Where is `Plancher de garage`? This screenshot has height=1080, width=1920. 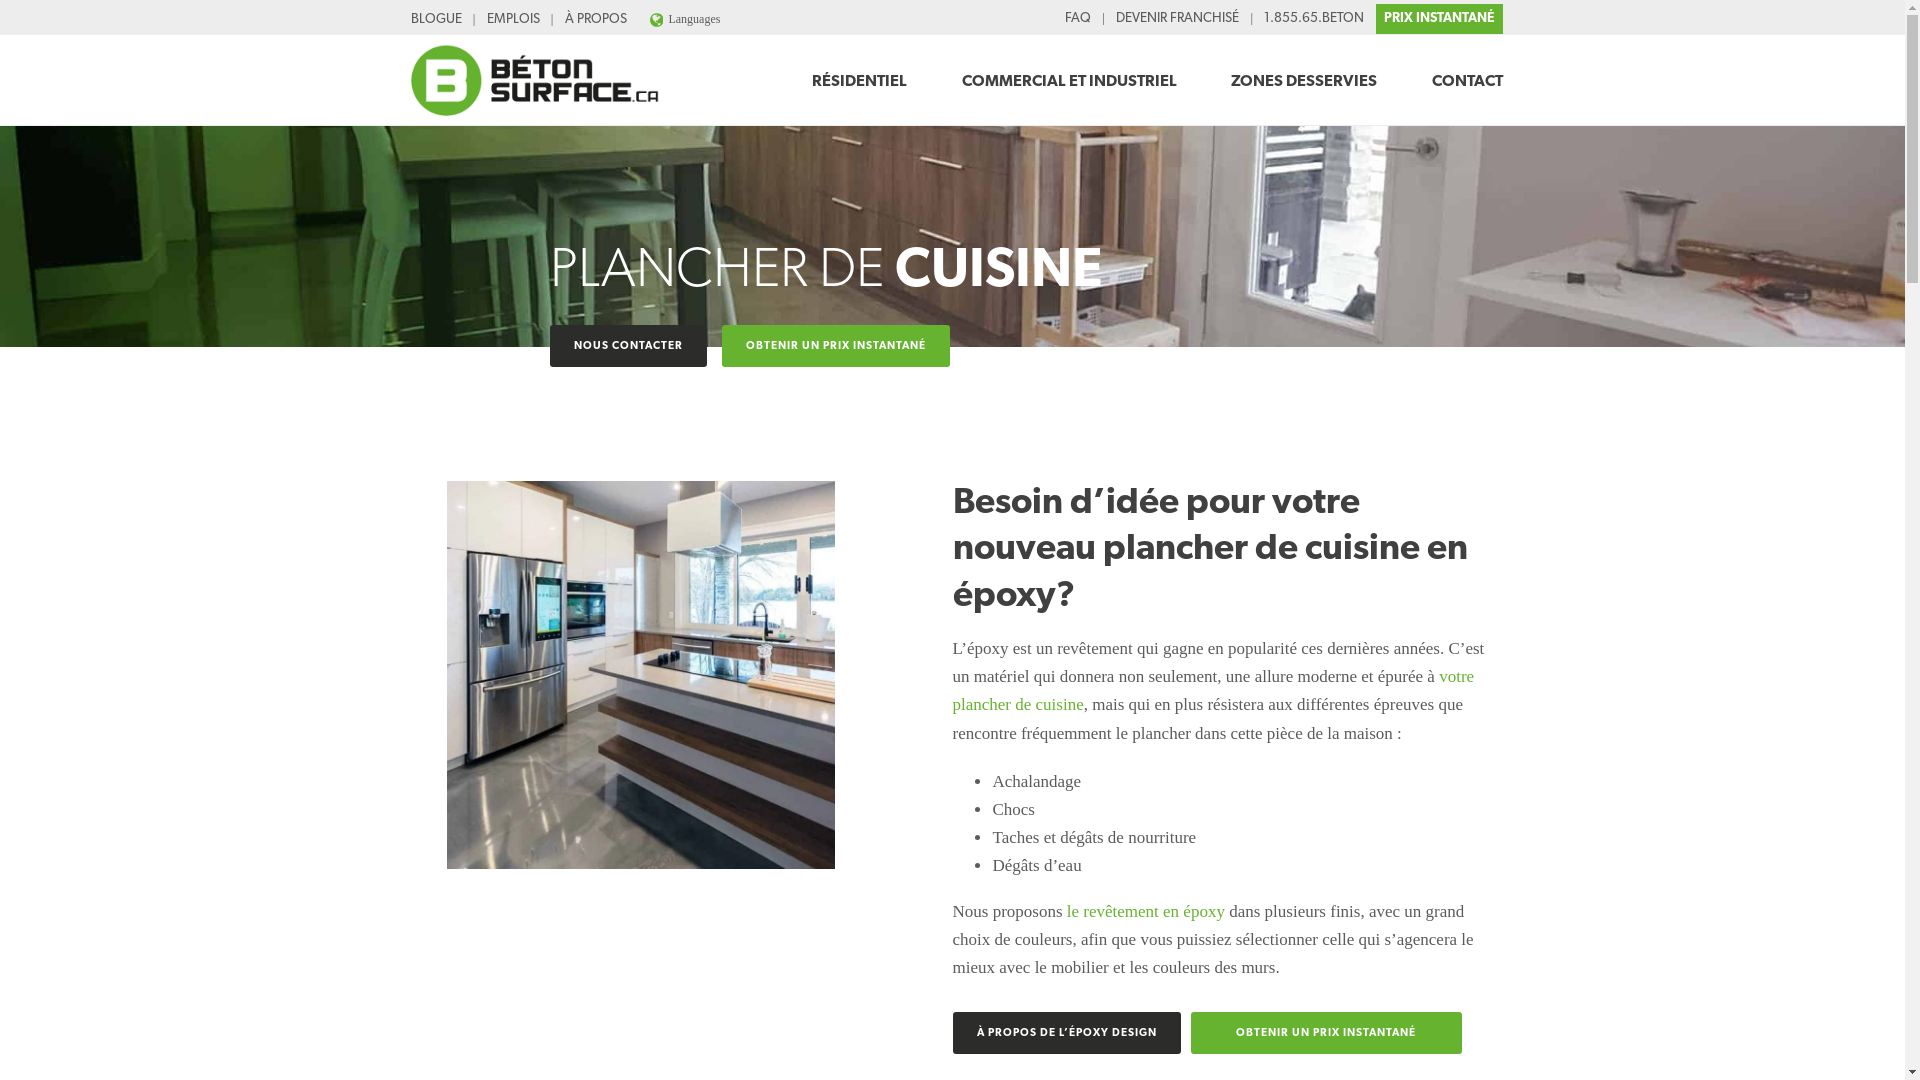
Plancher de garage is located at coordinates (533, 80).